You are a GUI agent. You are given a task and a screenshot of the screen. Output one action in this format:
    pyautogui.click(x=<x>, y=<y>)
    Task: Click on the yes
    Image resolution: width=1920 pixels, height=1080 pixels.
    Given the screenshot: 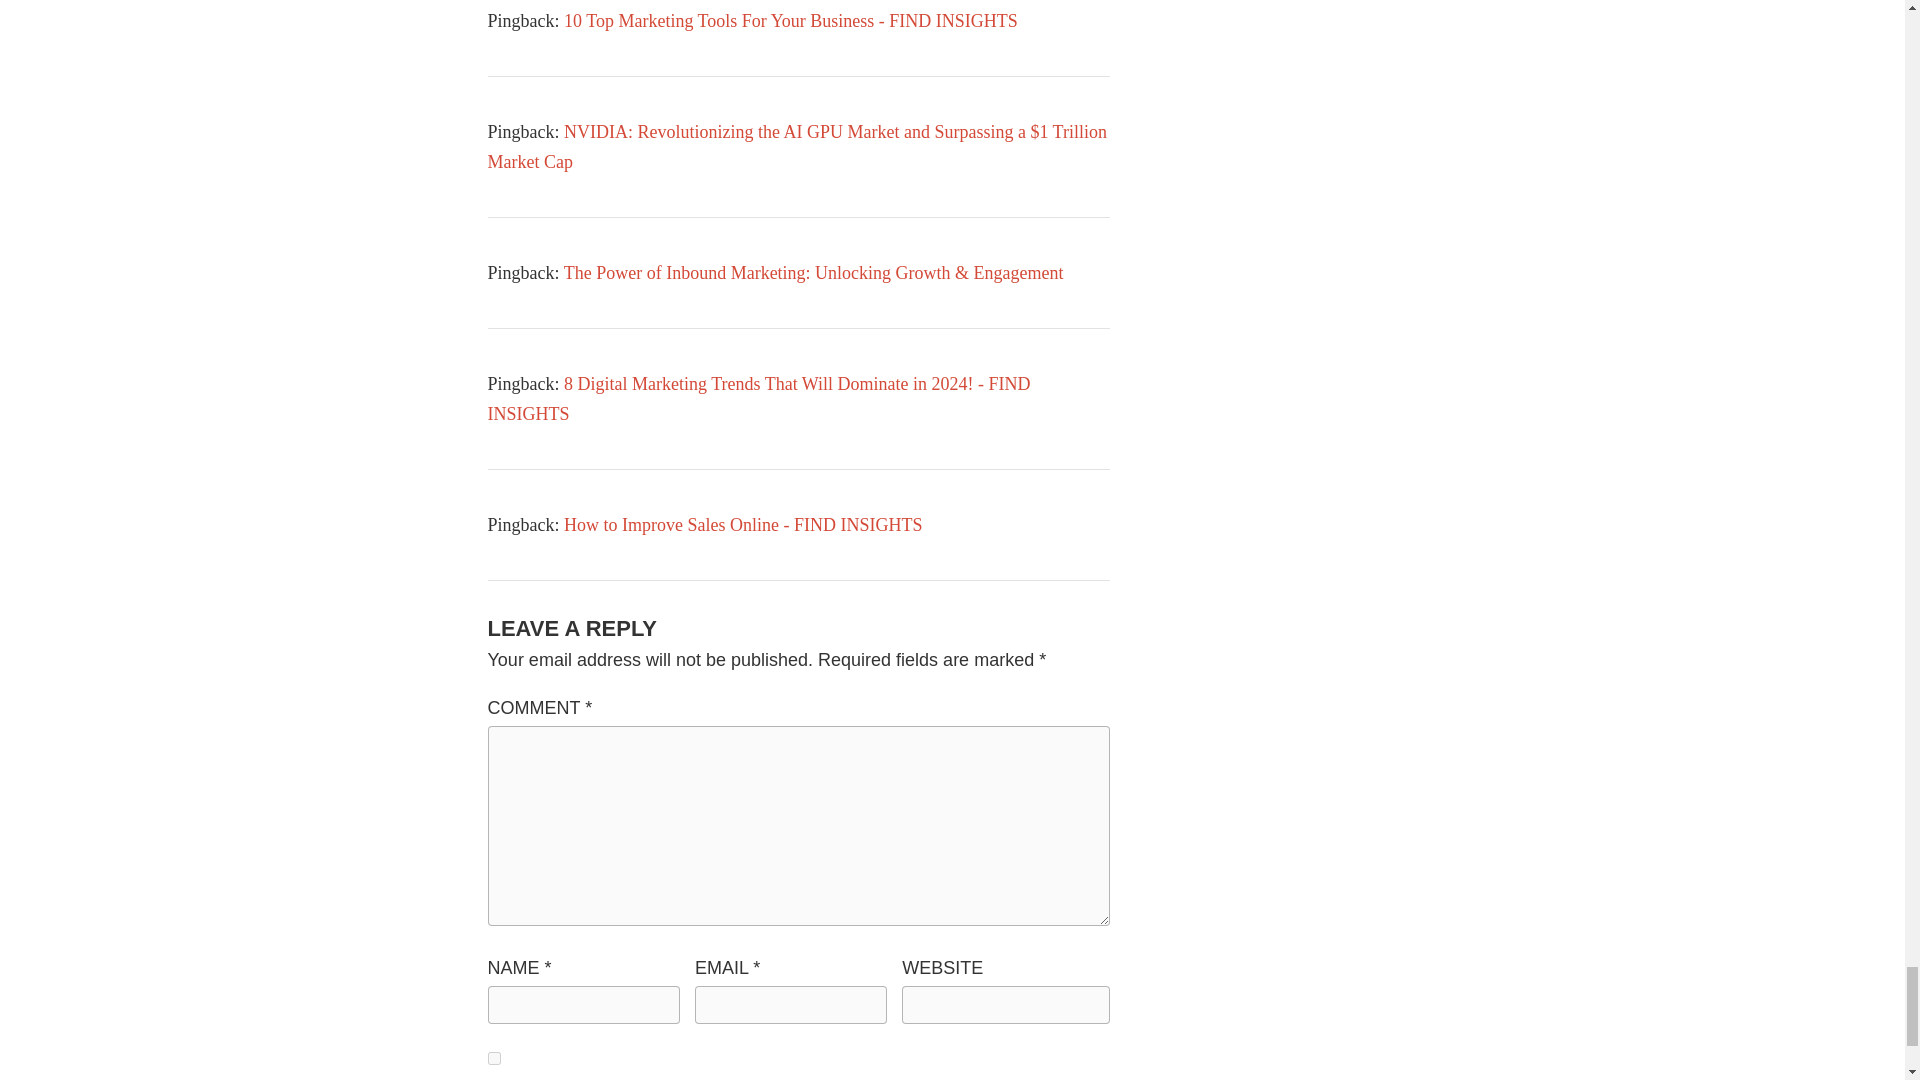 What is the action you would take?
    pyautogui.click(x=494, y=1058)
    